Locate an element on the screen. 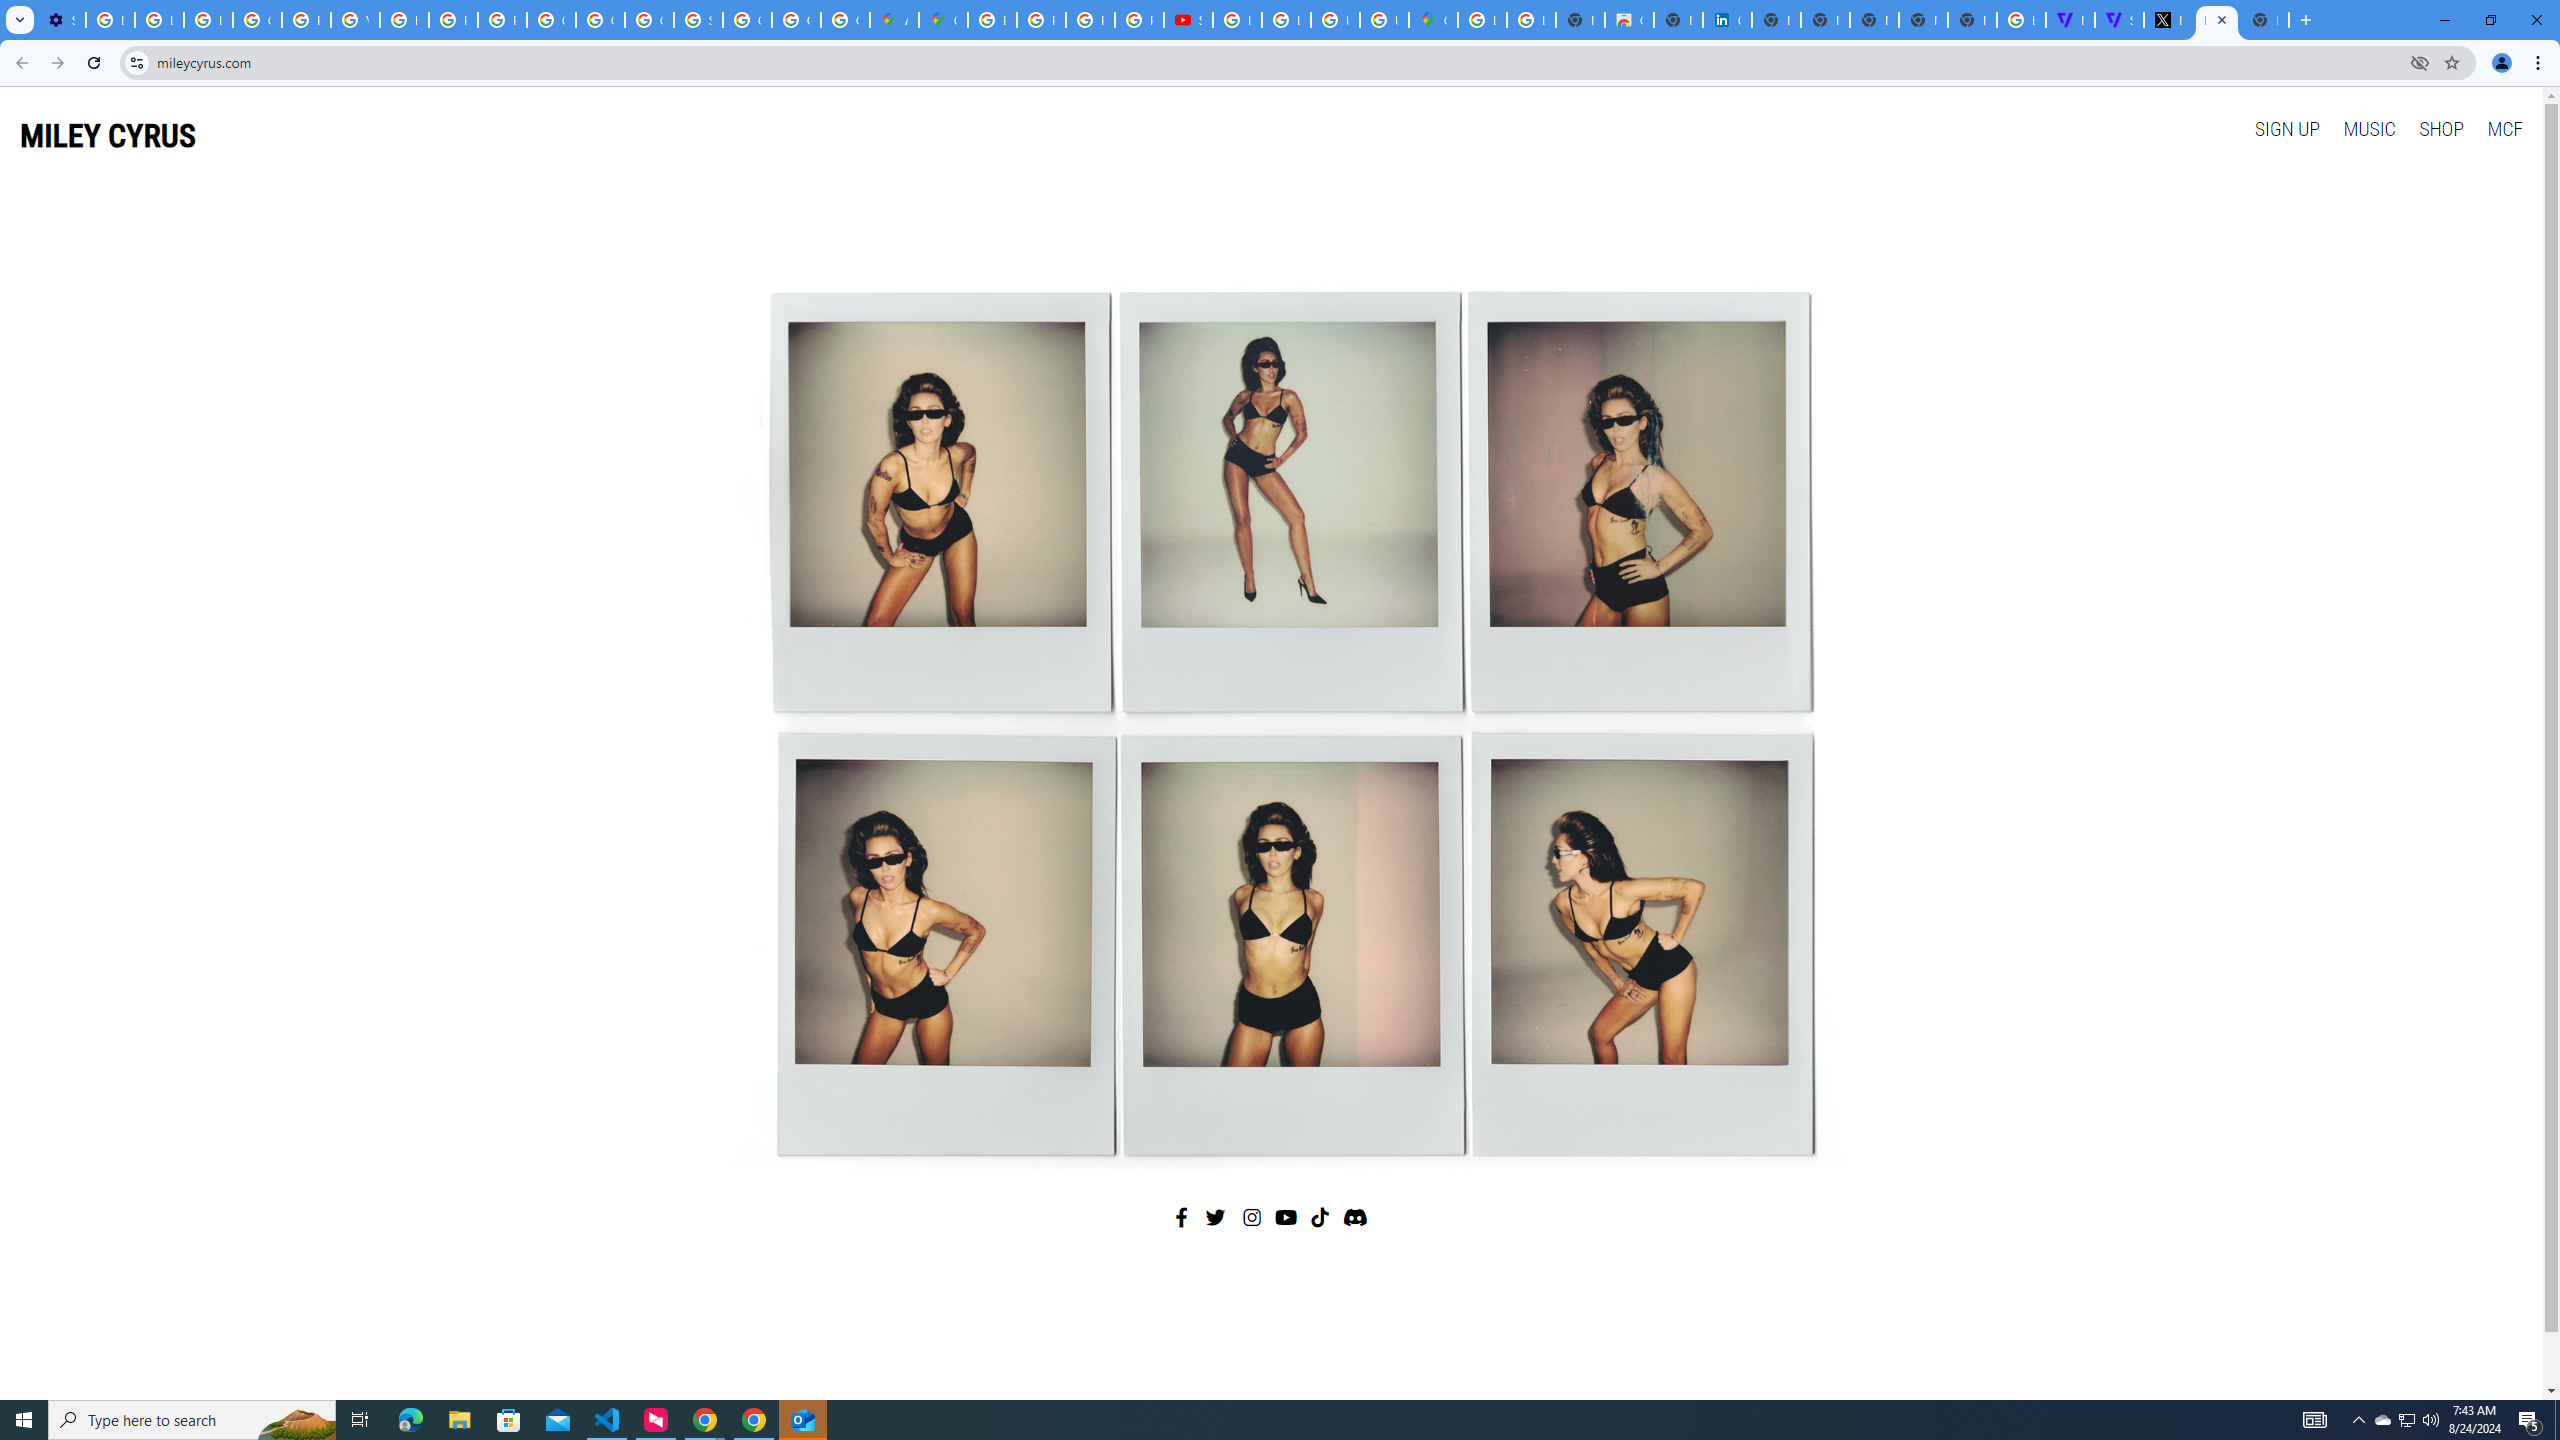 This screenshot has width=2560, height=1440. Streaming - The Verge is located at coordinates (2119, 20).